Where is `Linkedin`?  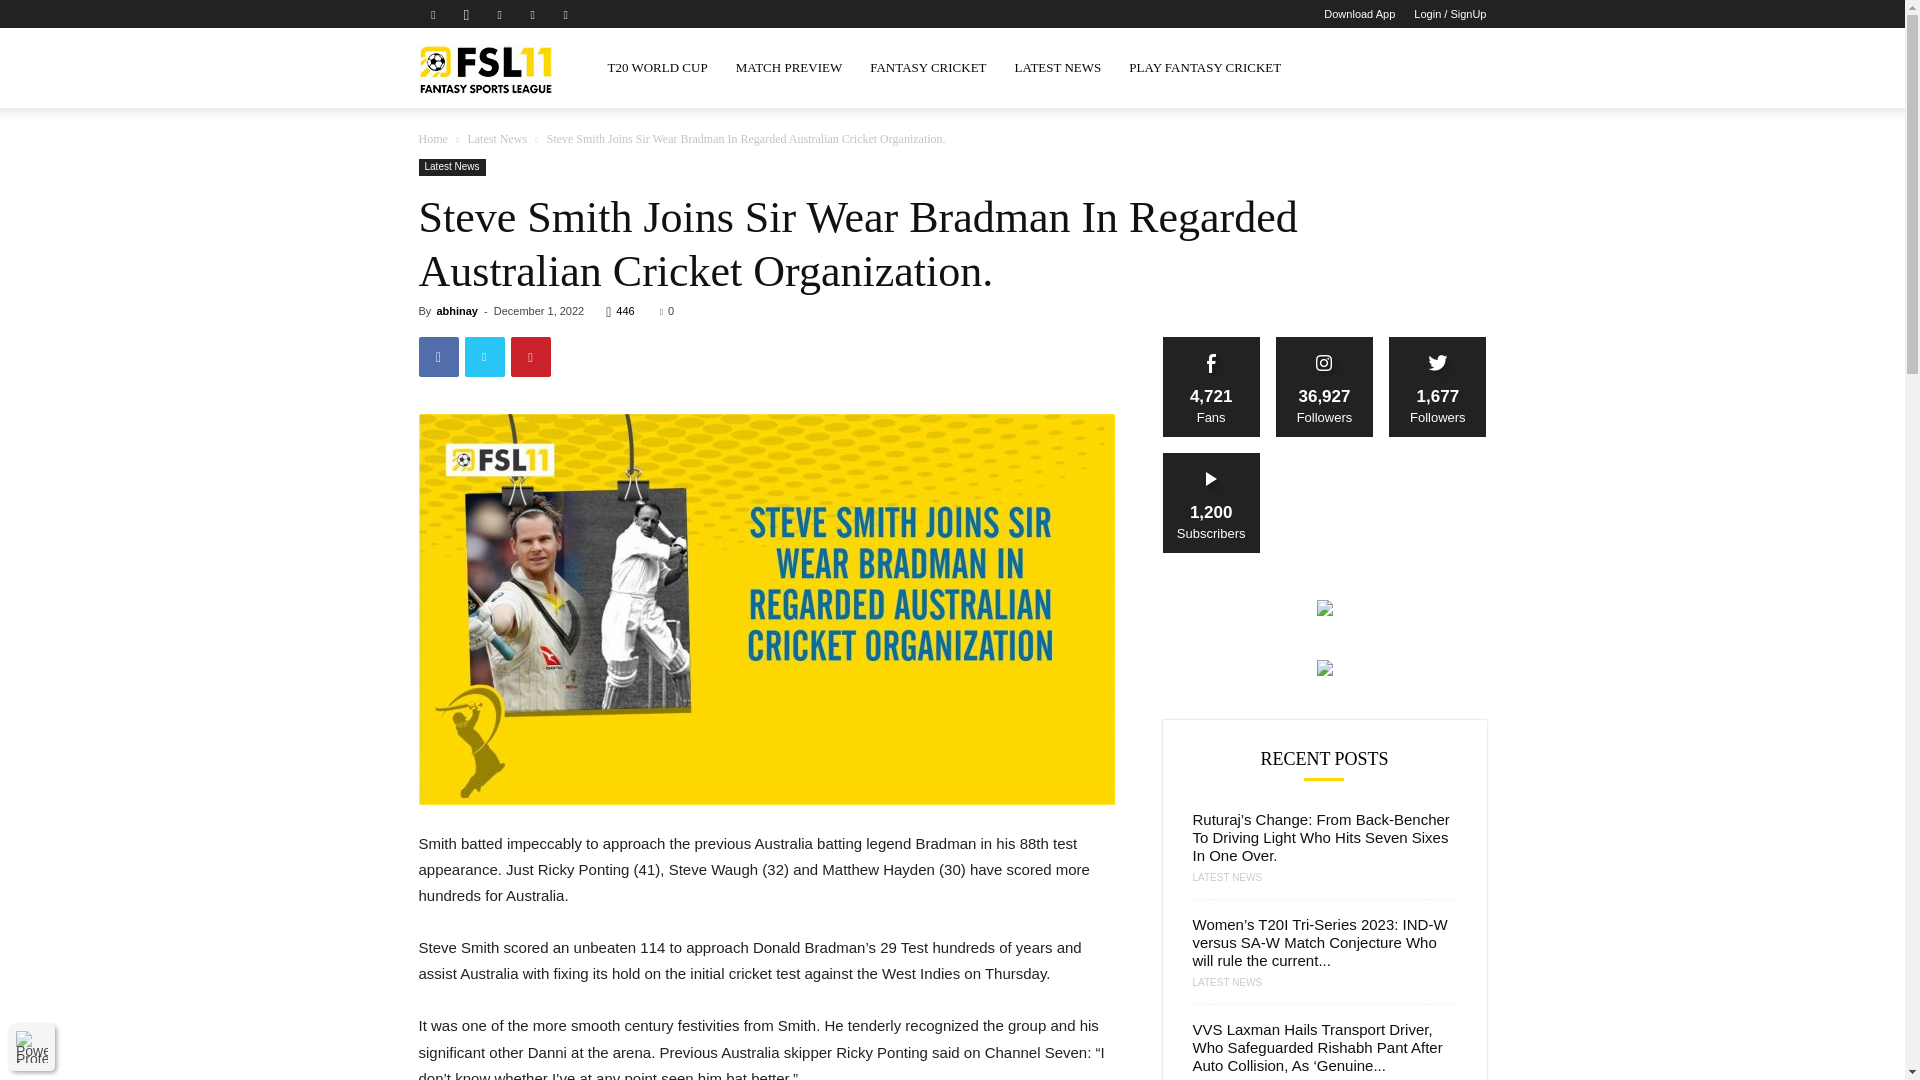
Linkedin is located at coordinates (500, 14).